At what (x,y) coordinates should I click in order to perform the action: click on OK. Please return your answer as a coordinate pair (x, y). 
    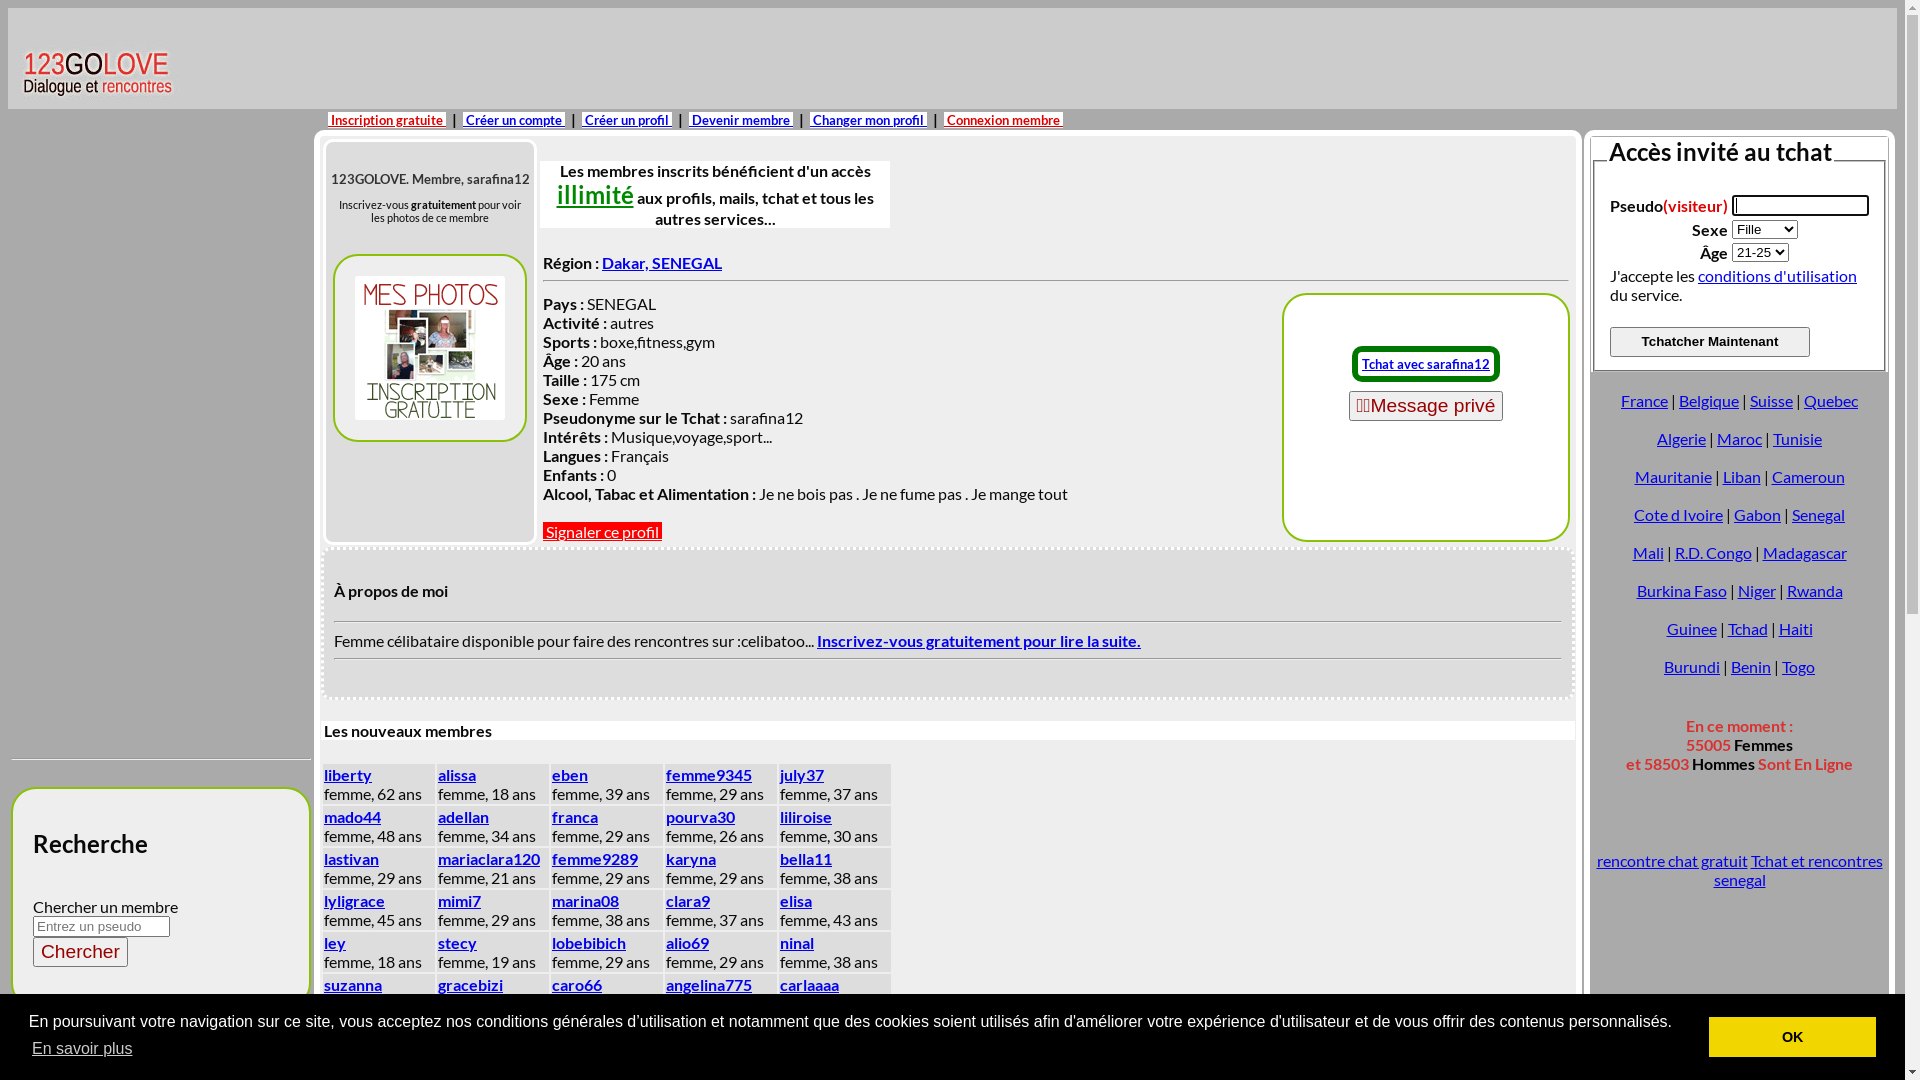
    Looking at the image, I should click on (1792, 1037).